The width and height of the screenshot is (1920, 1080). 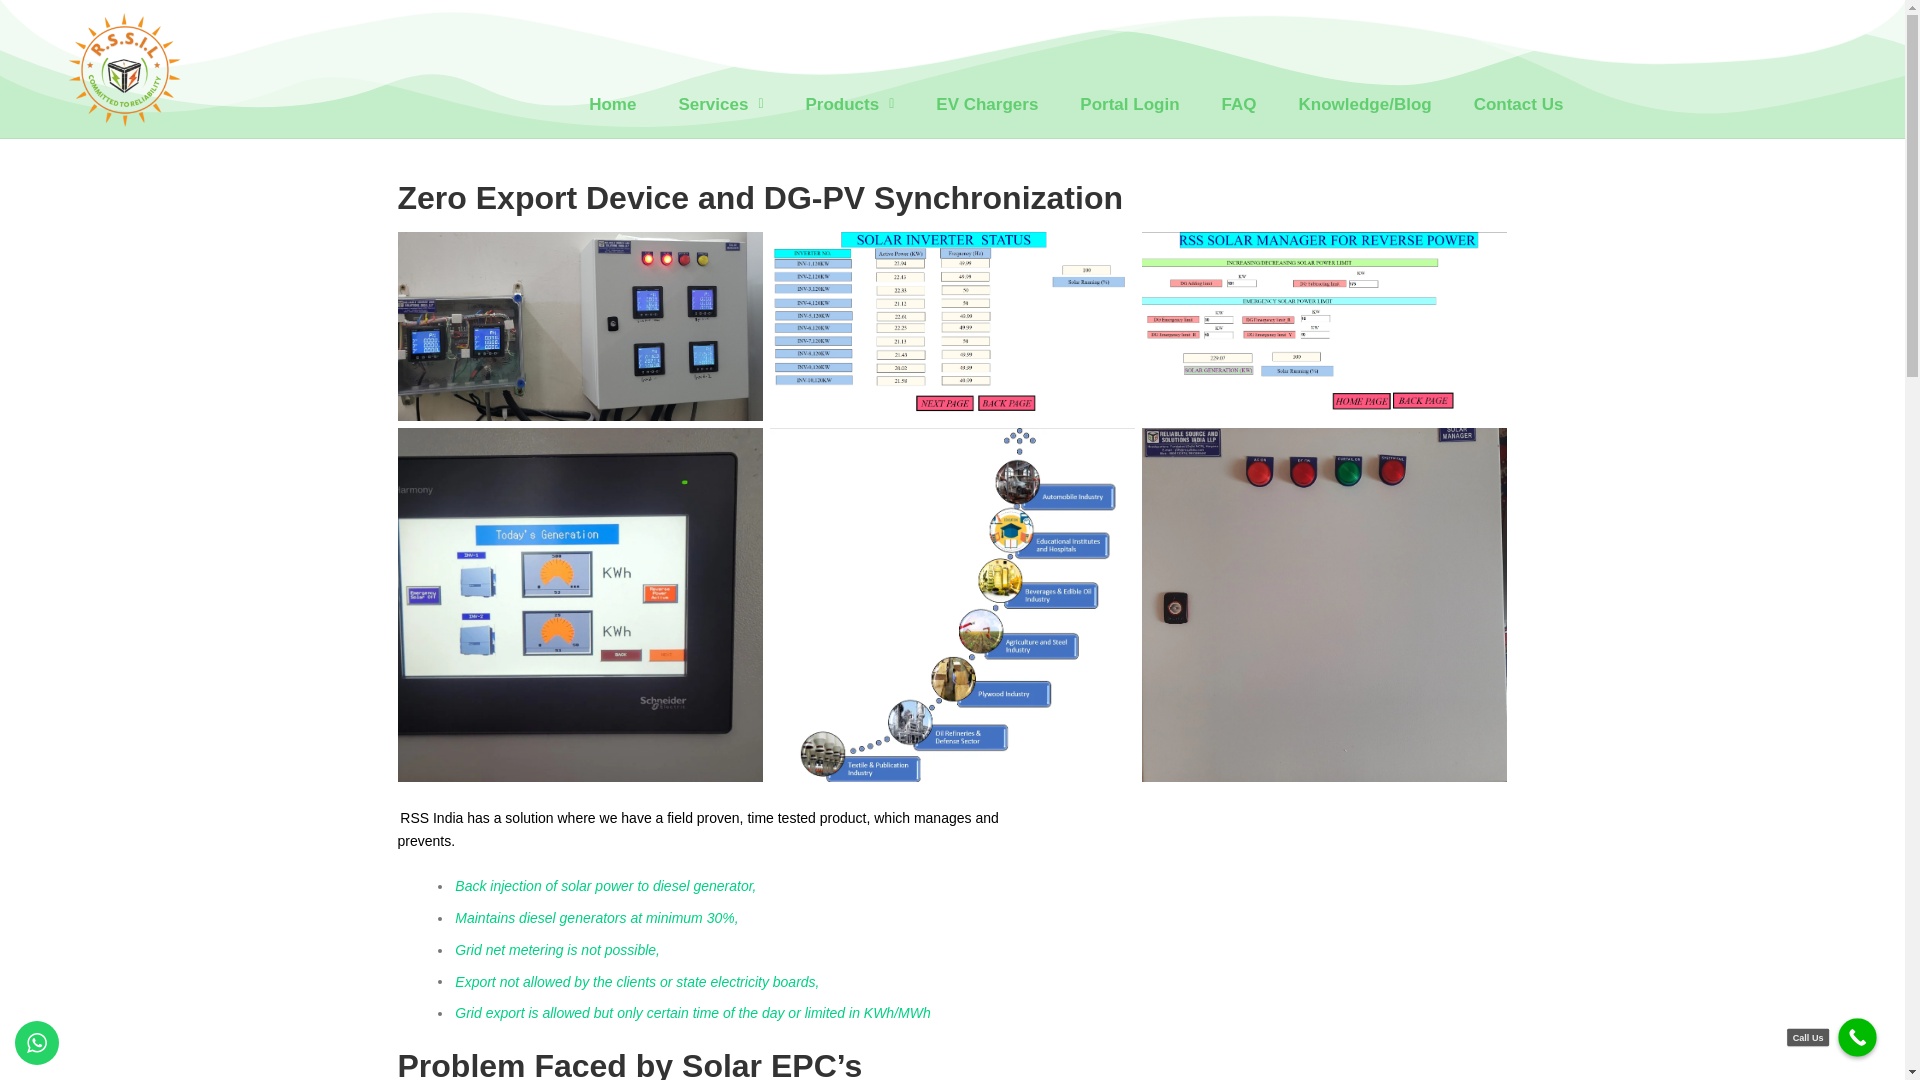 I want to click on Home, so click(x=612, y=104).